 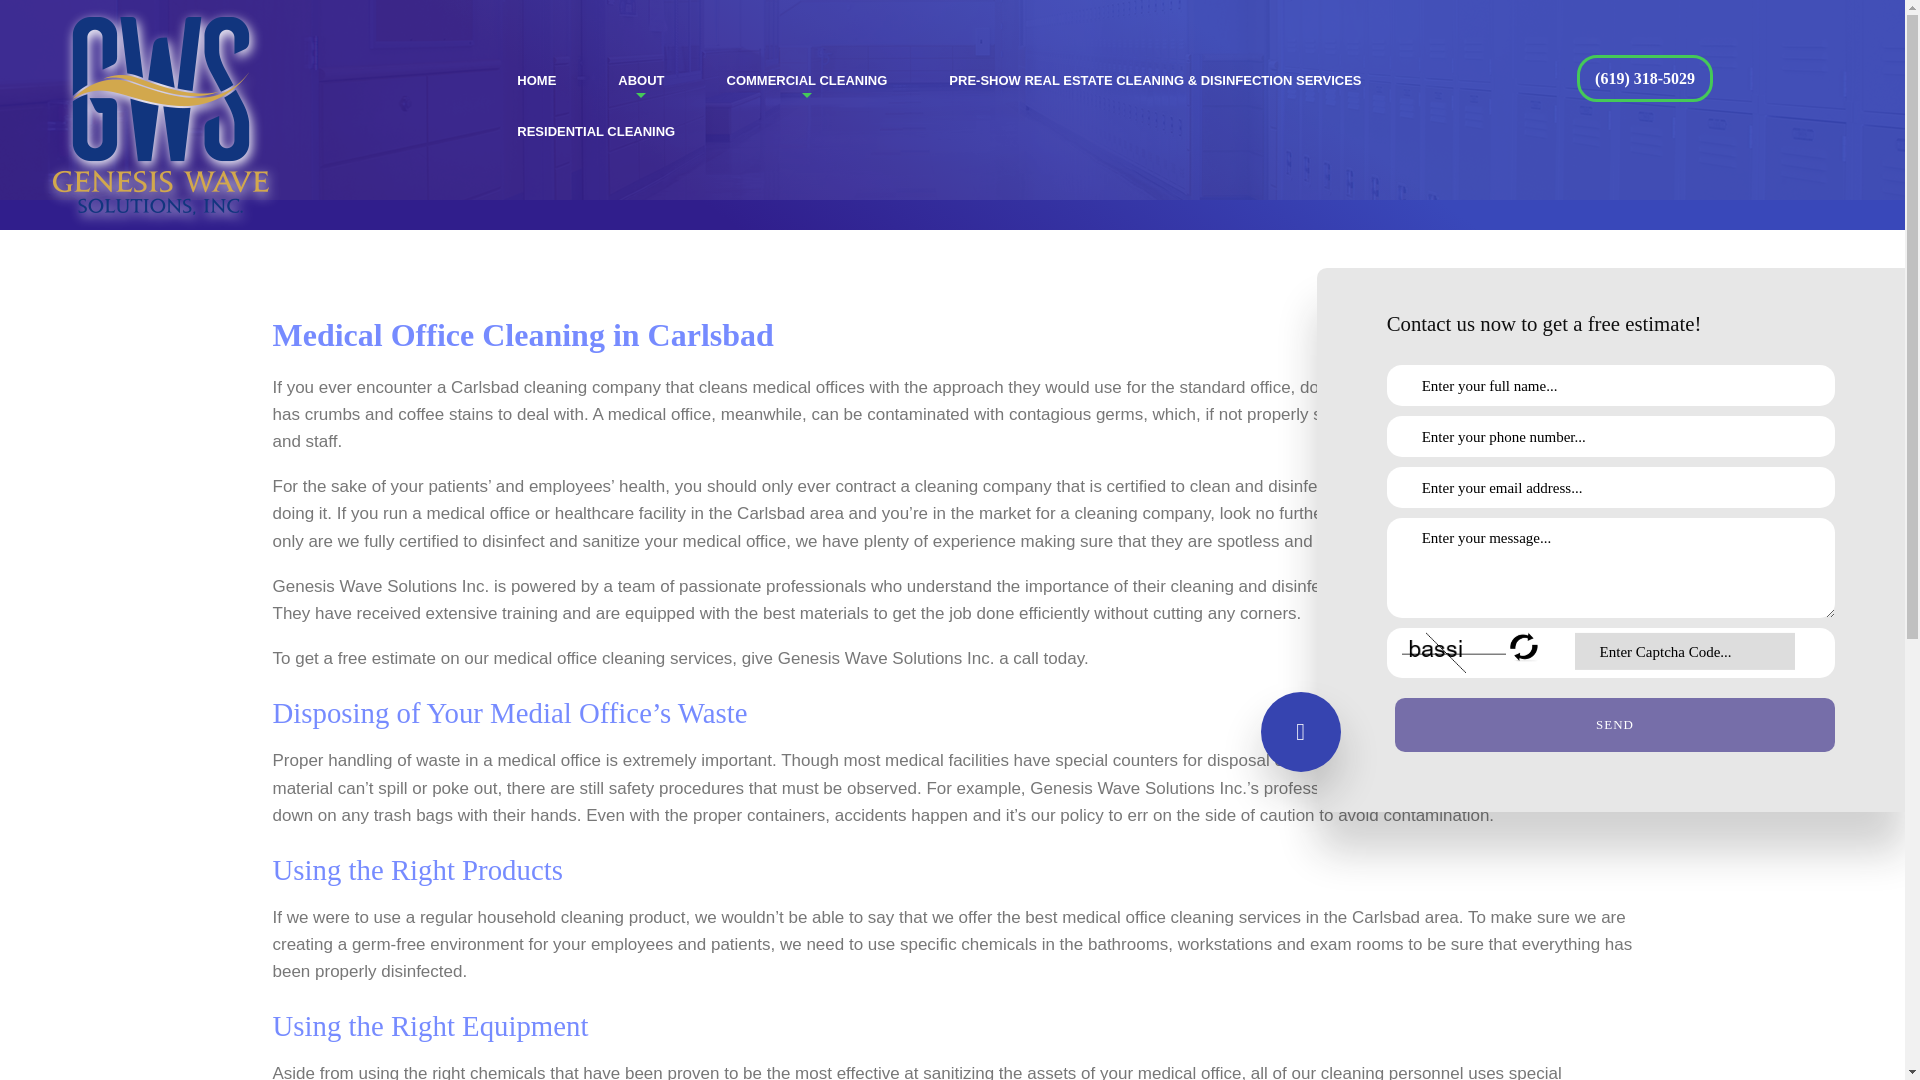 I want to click on ABOUT, so click(x=640, y=80).